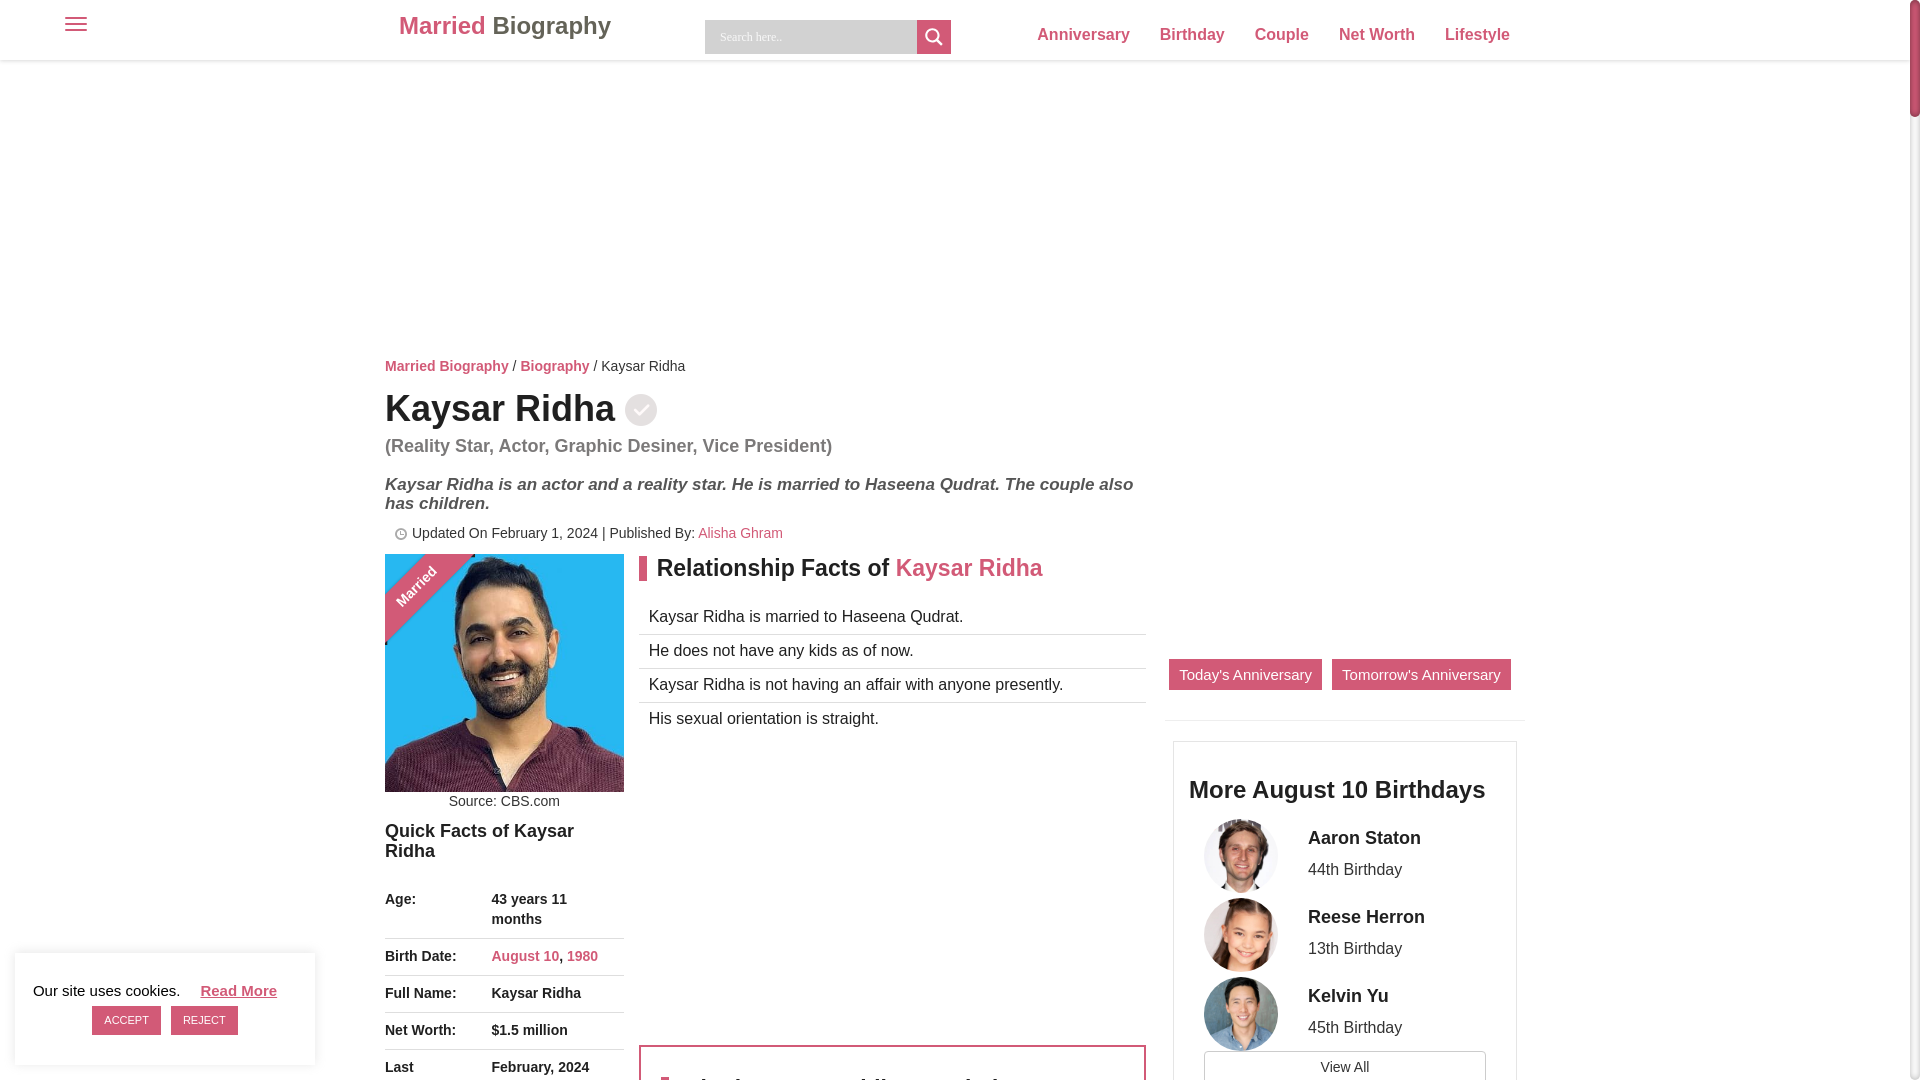 The width and height of the screenshot is (1920, 1080). Describe the element at coordinates (1282, 34) in the screenshot. I see `Couple` at that location.